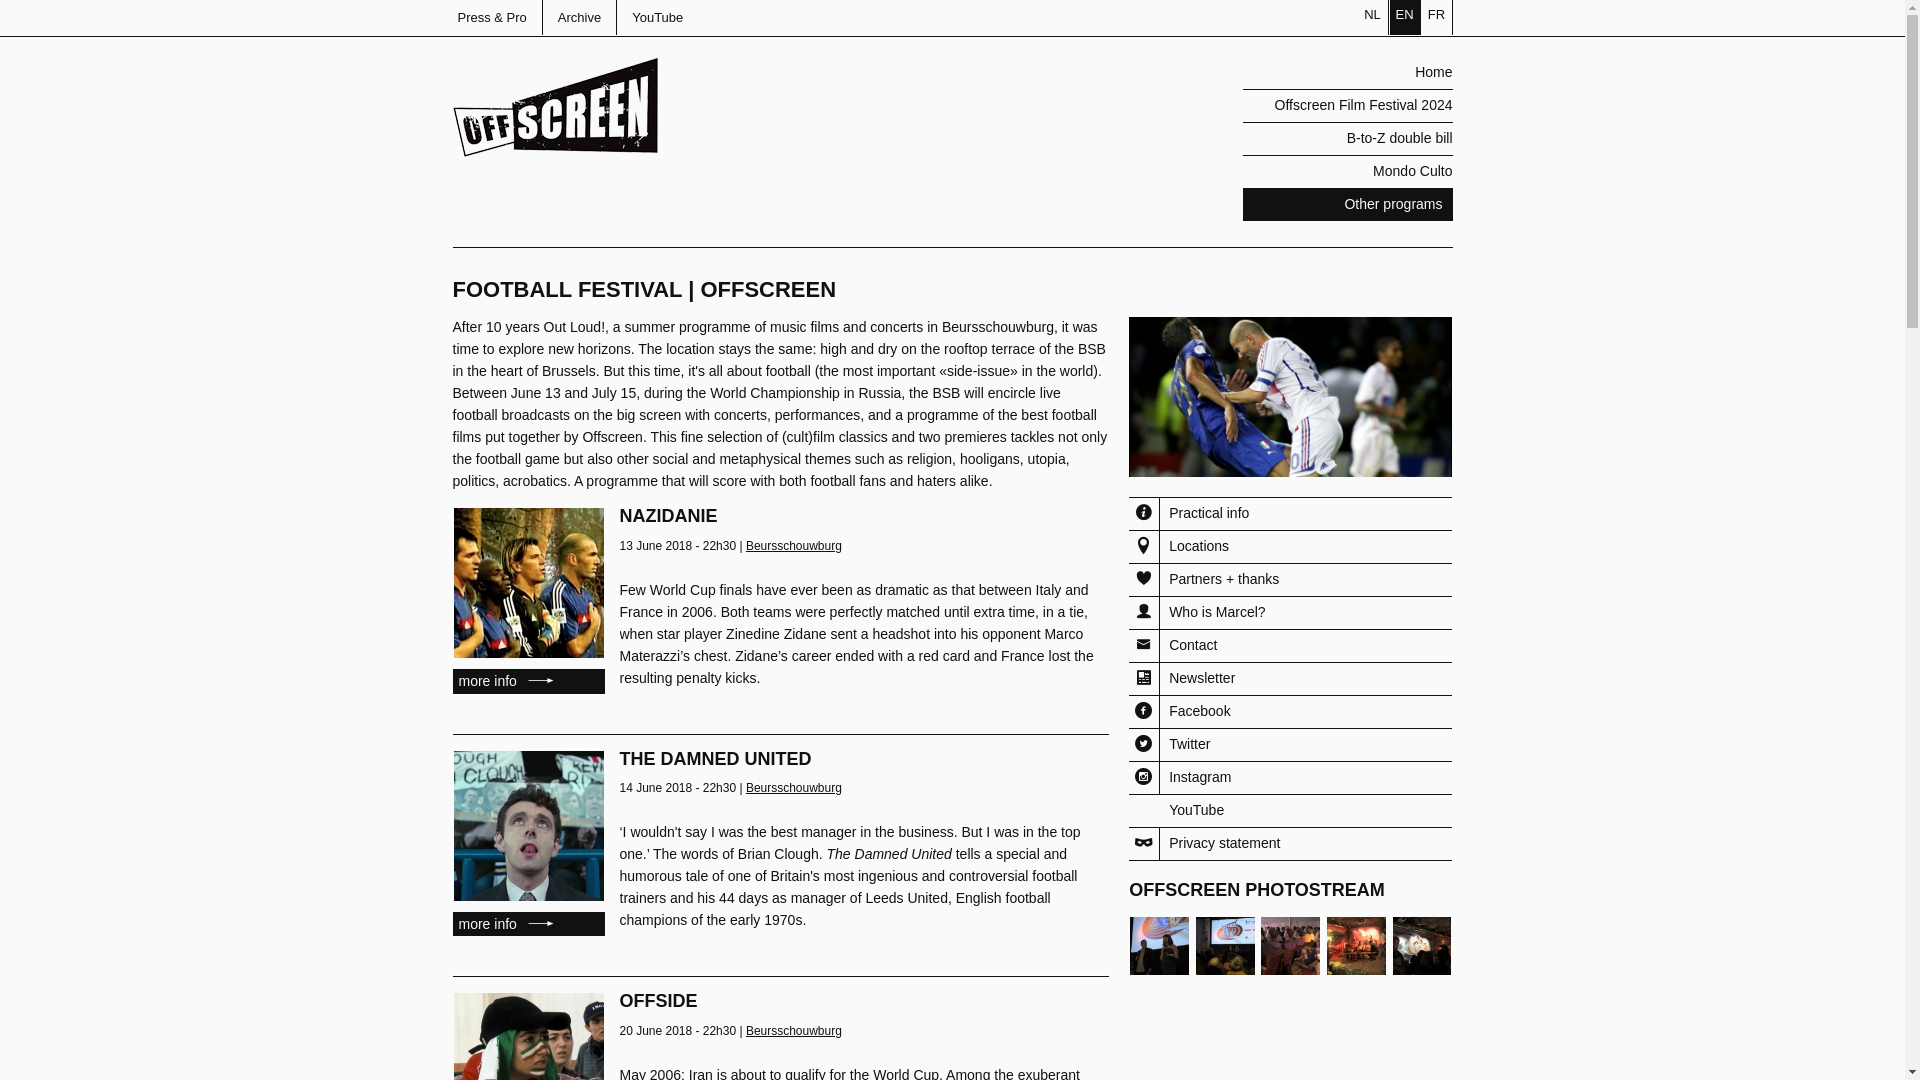 This screenshot has width=1920, height=1080. What do you see at coordinates (659, 1000) in the screenshot?
I see `OFFSIDE` at bounding box center [659, 1000].